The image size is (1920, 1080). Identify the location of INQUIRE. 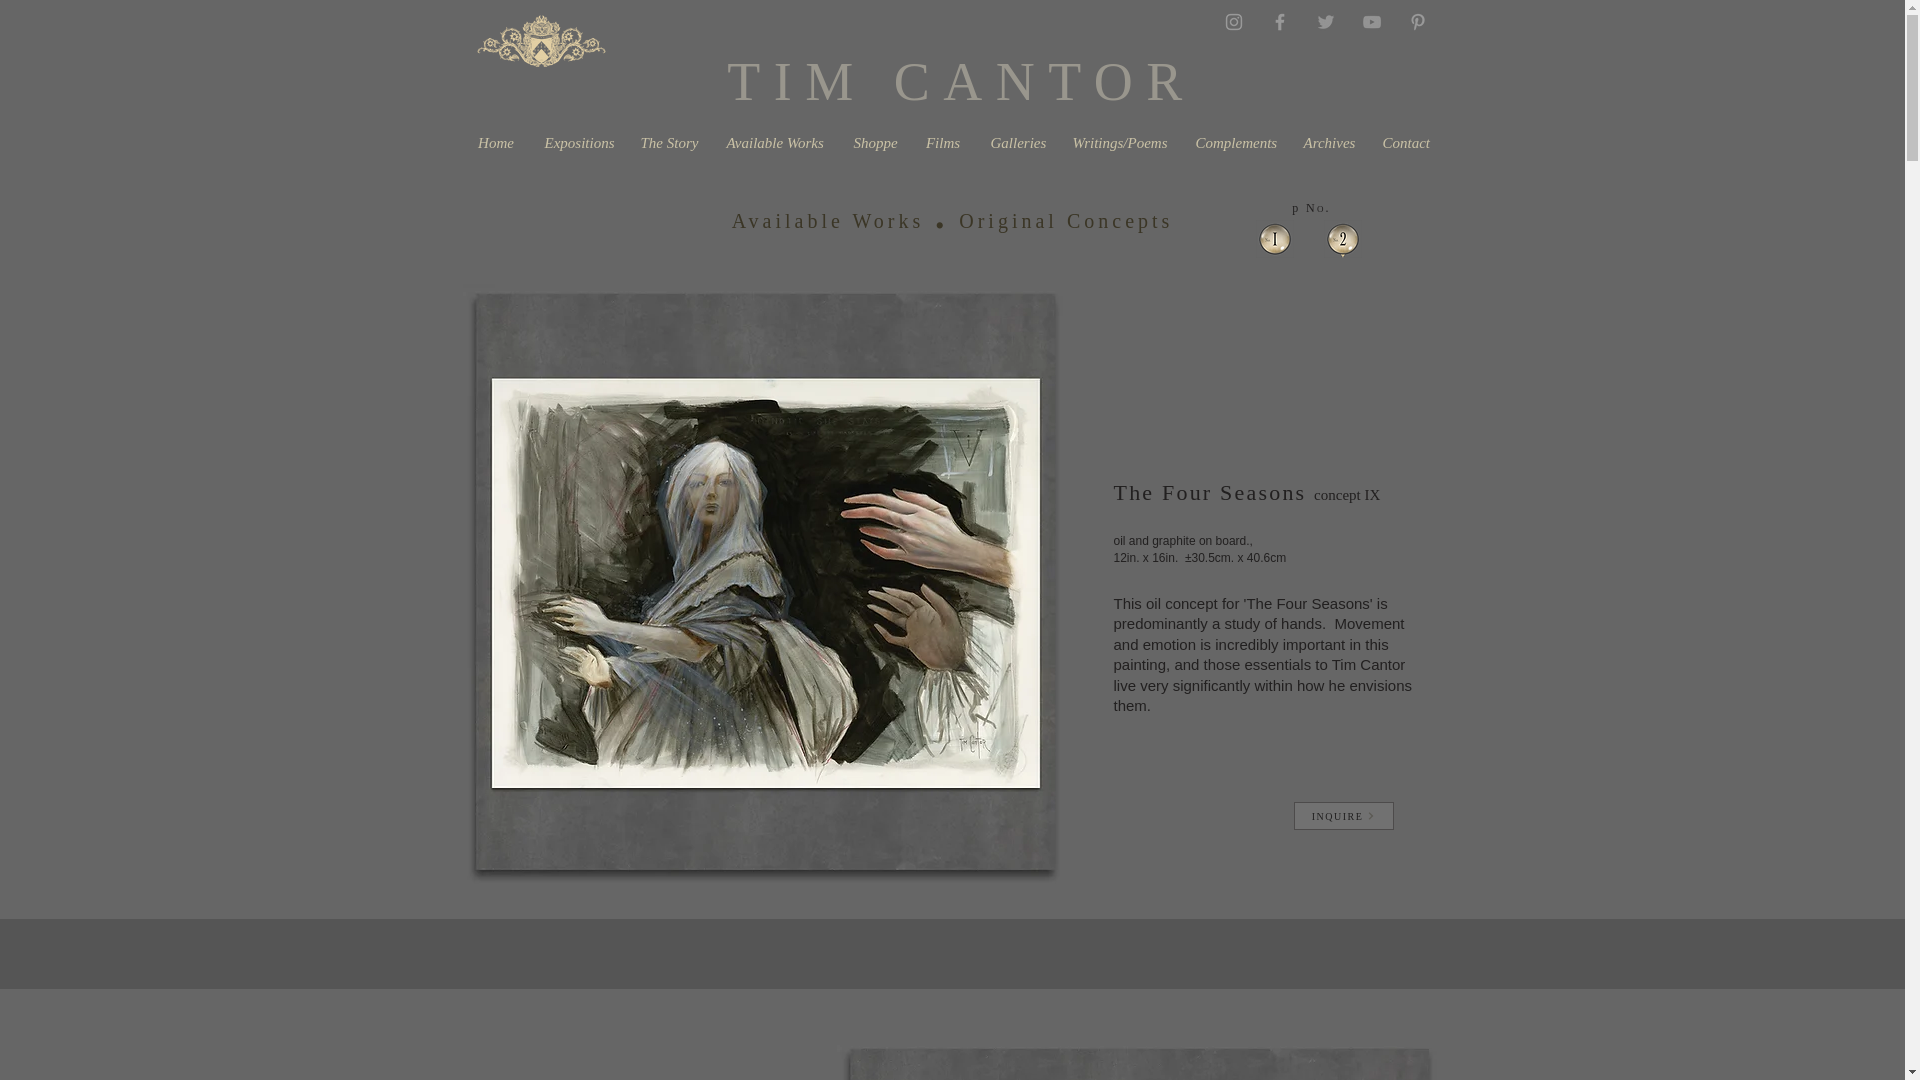
(1344, 816).